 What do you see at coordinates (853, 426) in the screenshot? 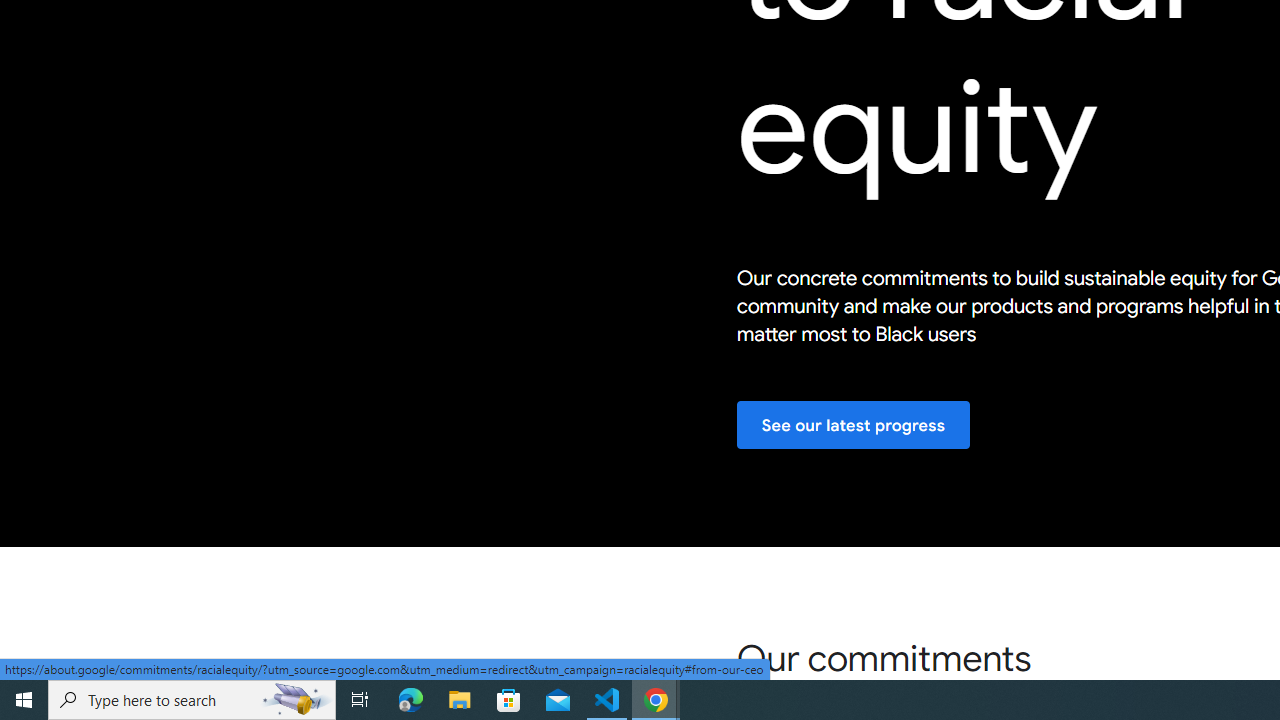
I see `See our latest progress` at bounding box center [853, 426].